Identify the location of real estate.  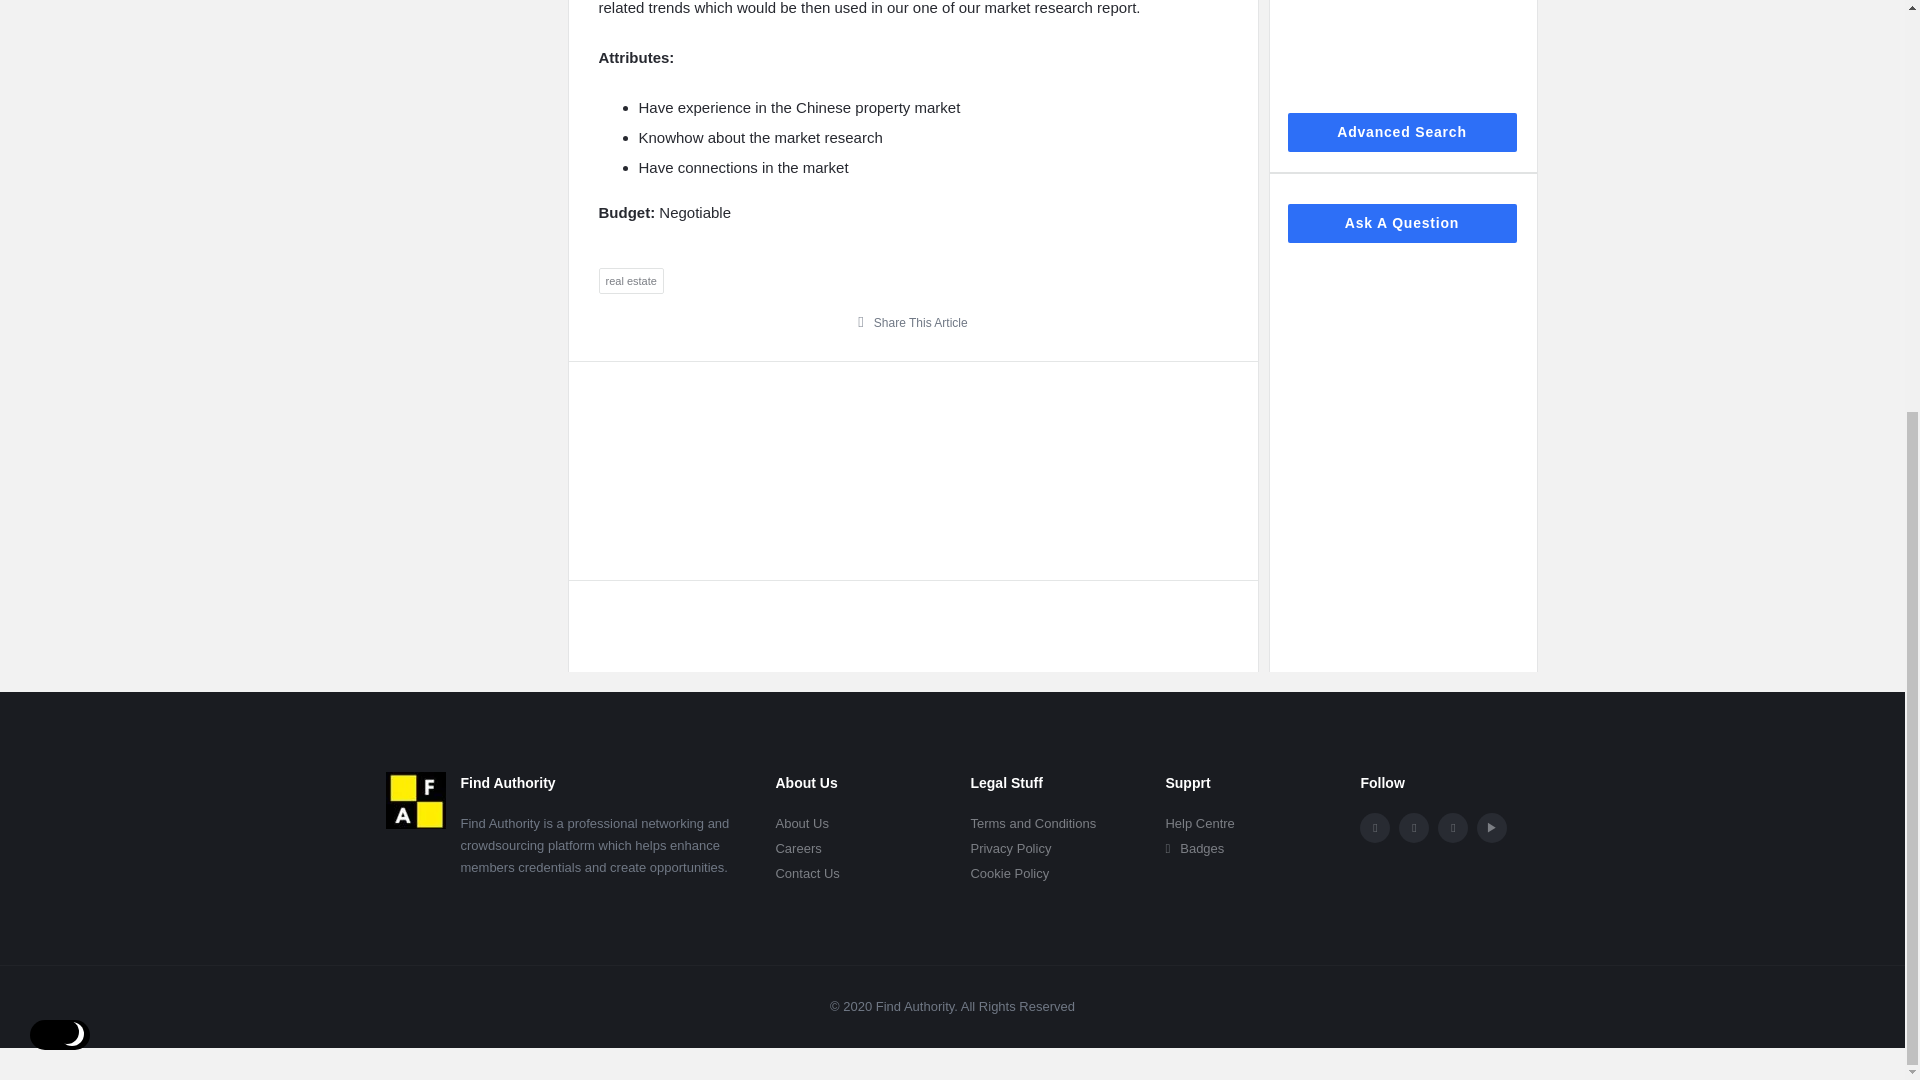
(630, 280).